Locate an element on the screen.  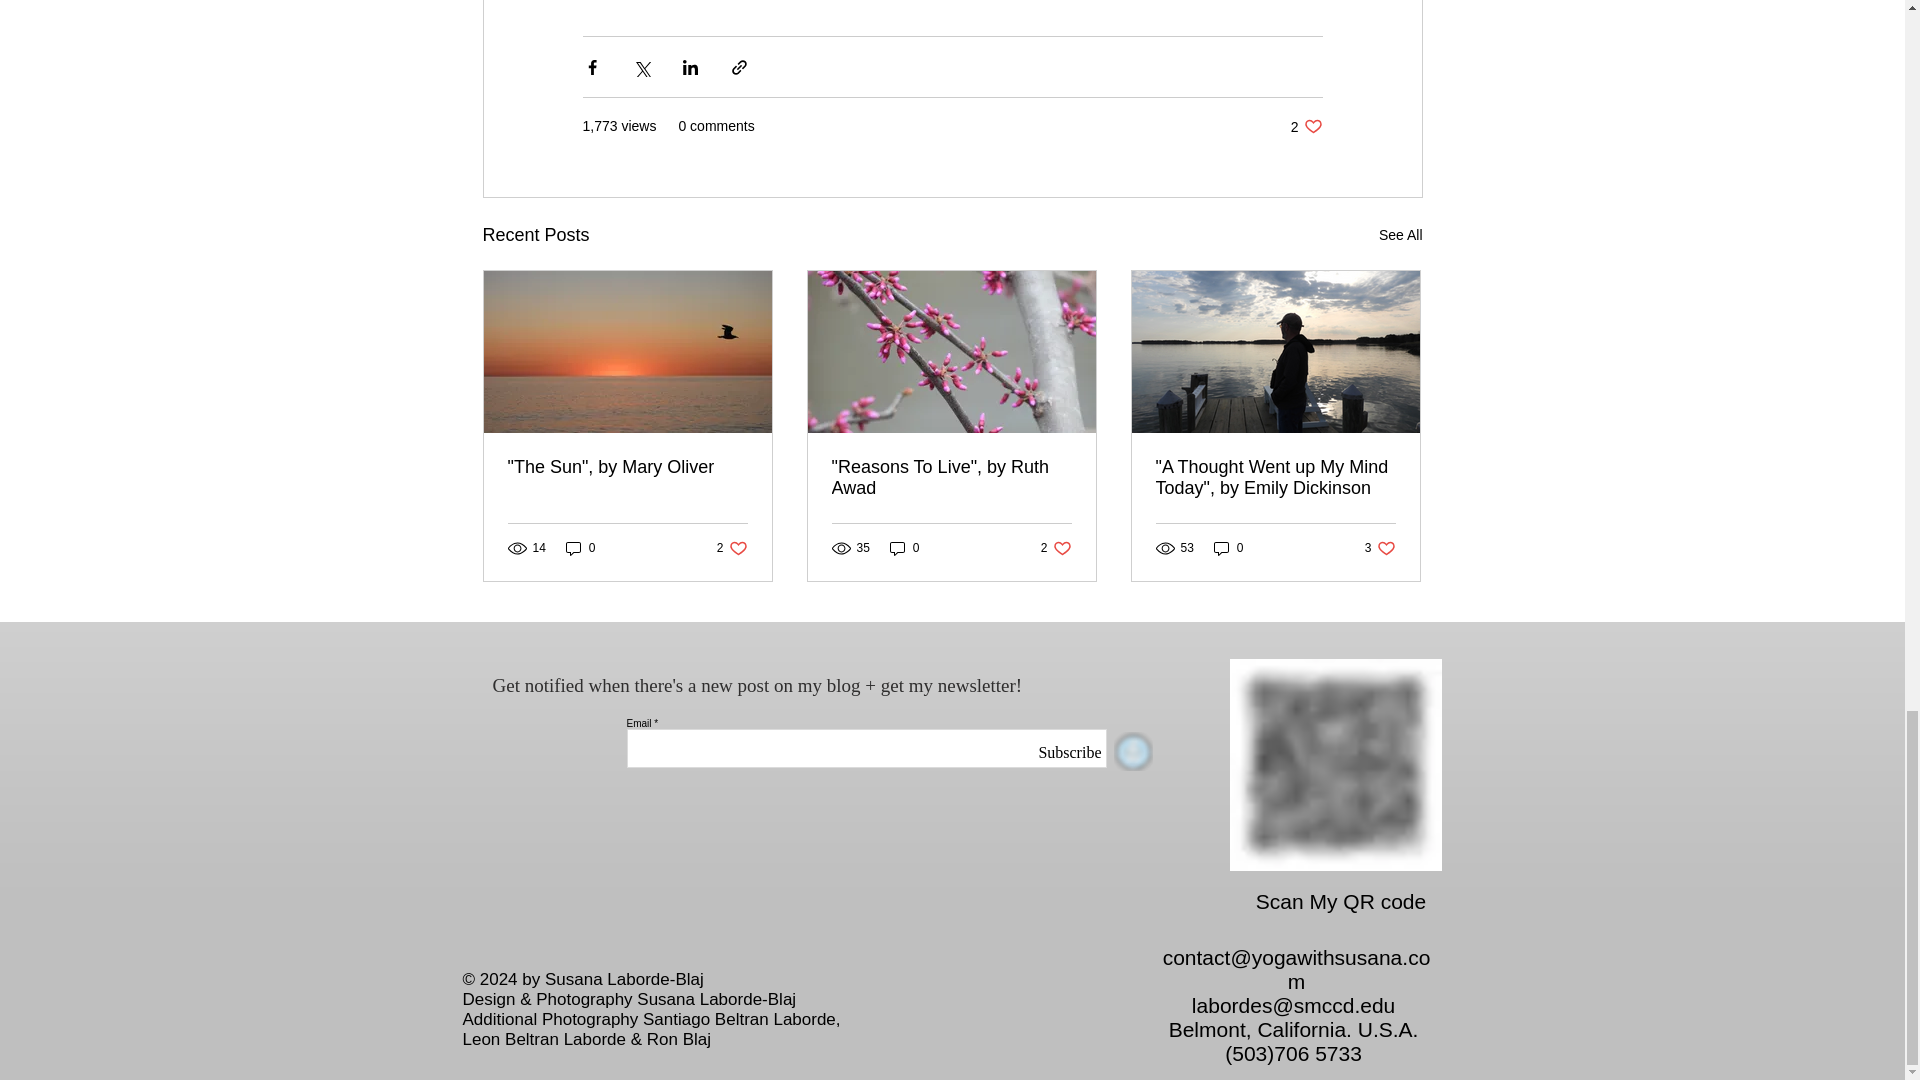
"Reasons To Live", by Ruth Awad is located at coordinates (951, 477).